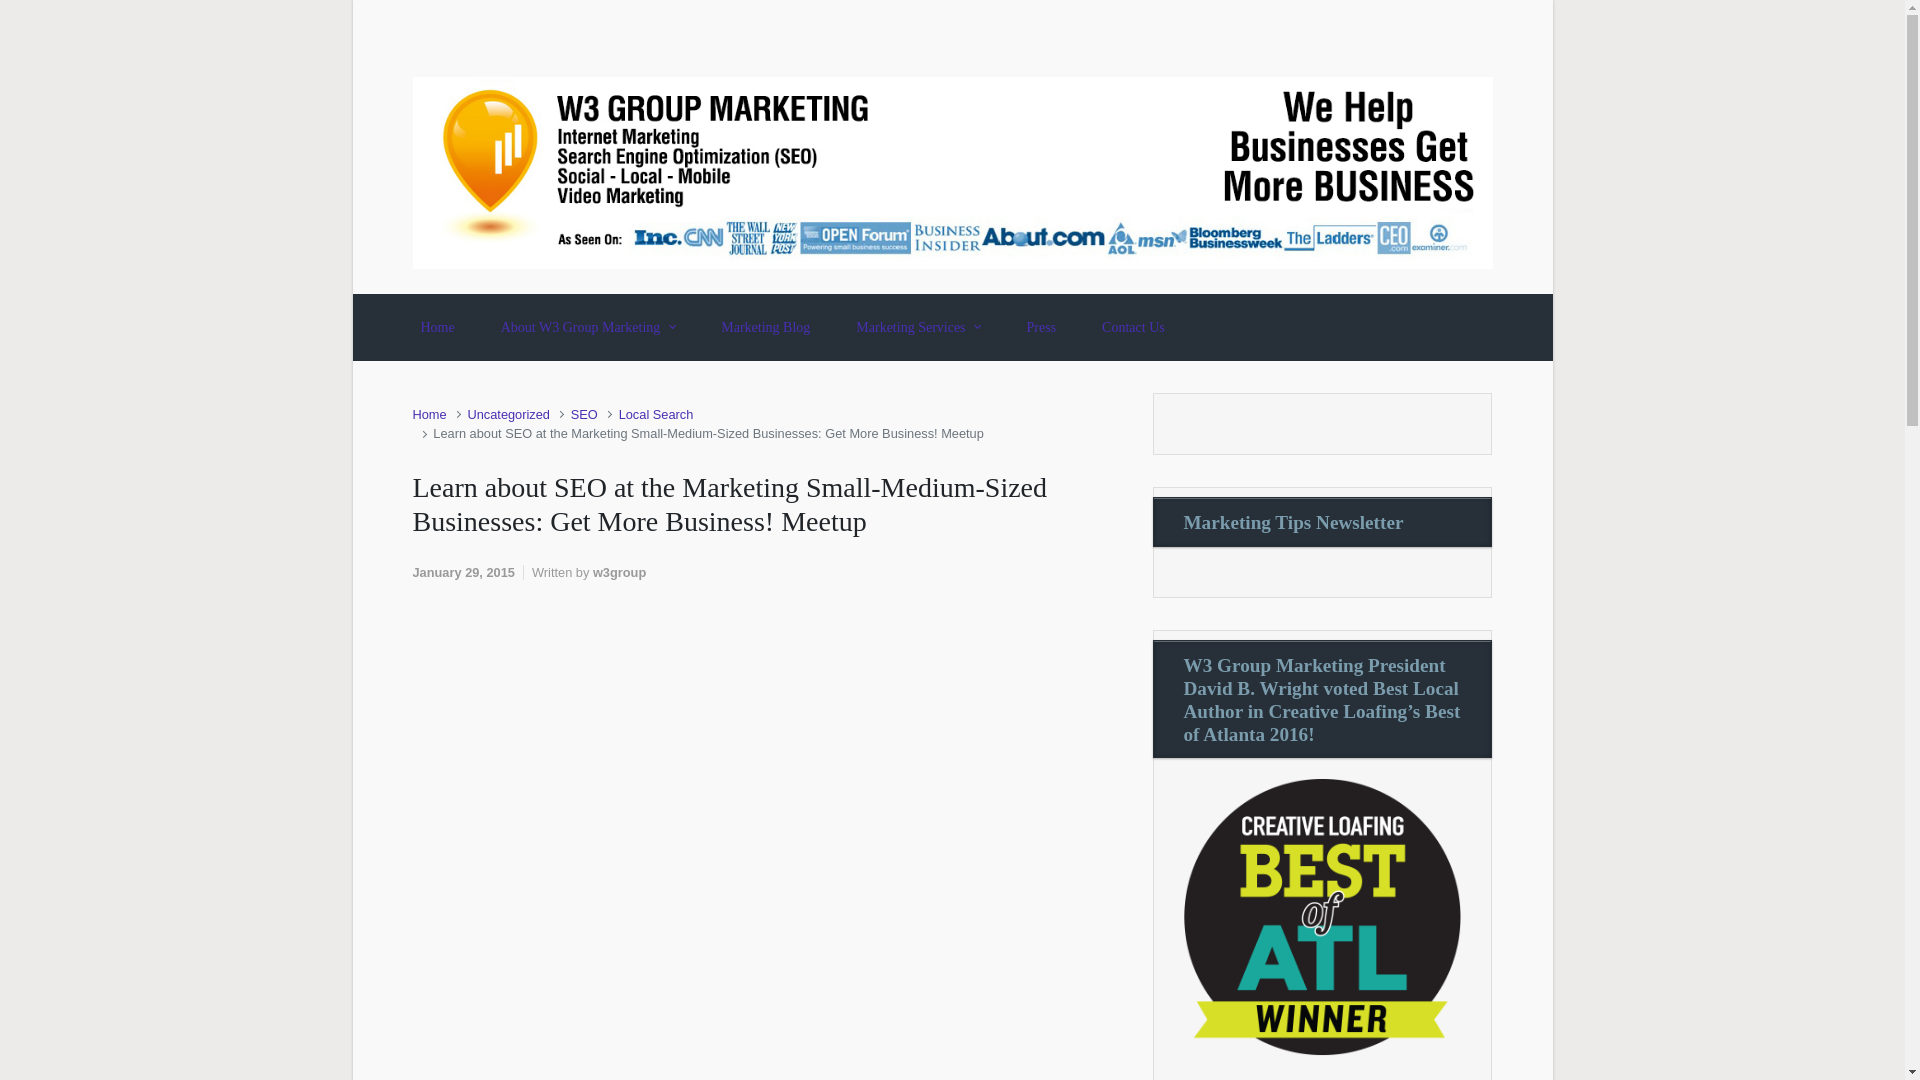  Describe the element at coordinates (619, 572) in the screenshot. I see `w3group` at that location.